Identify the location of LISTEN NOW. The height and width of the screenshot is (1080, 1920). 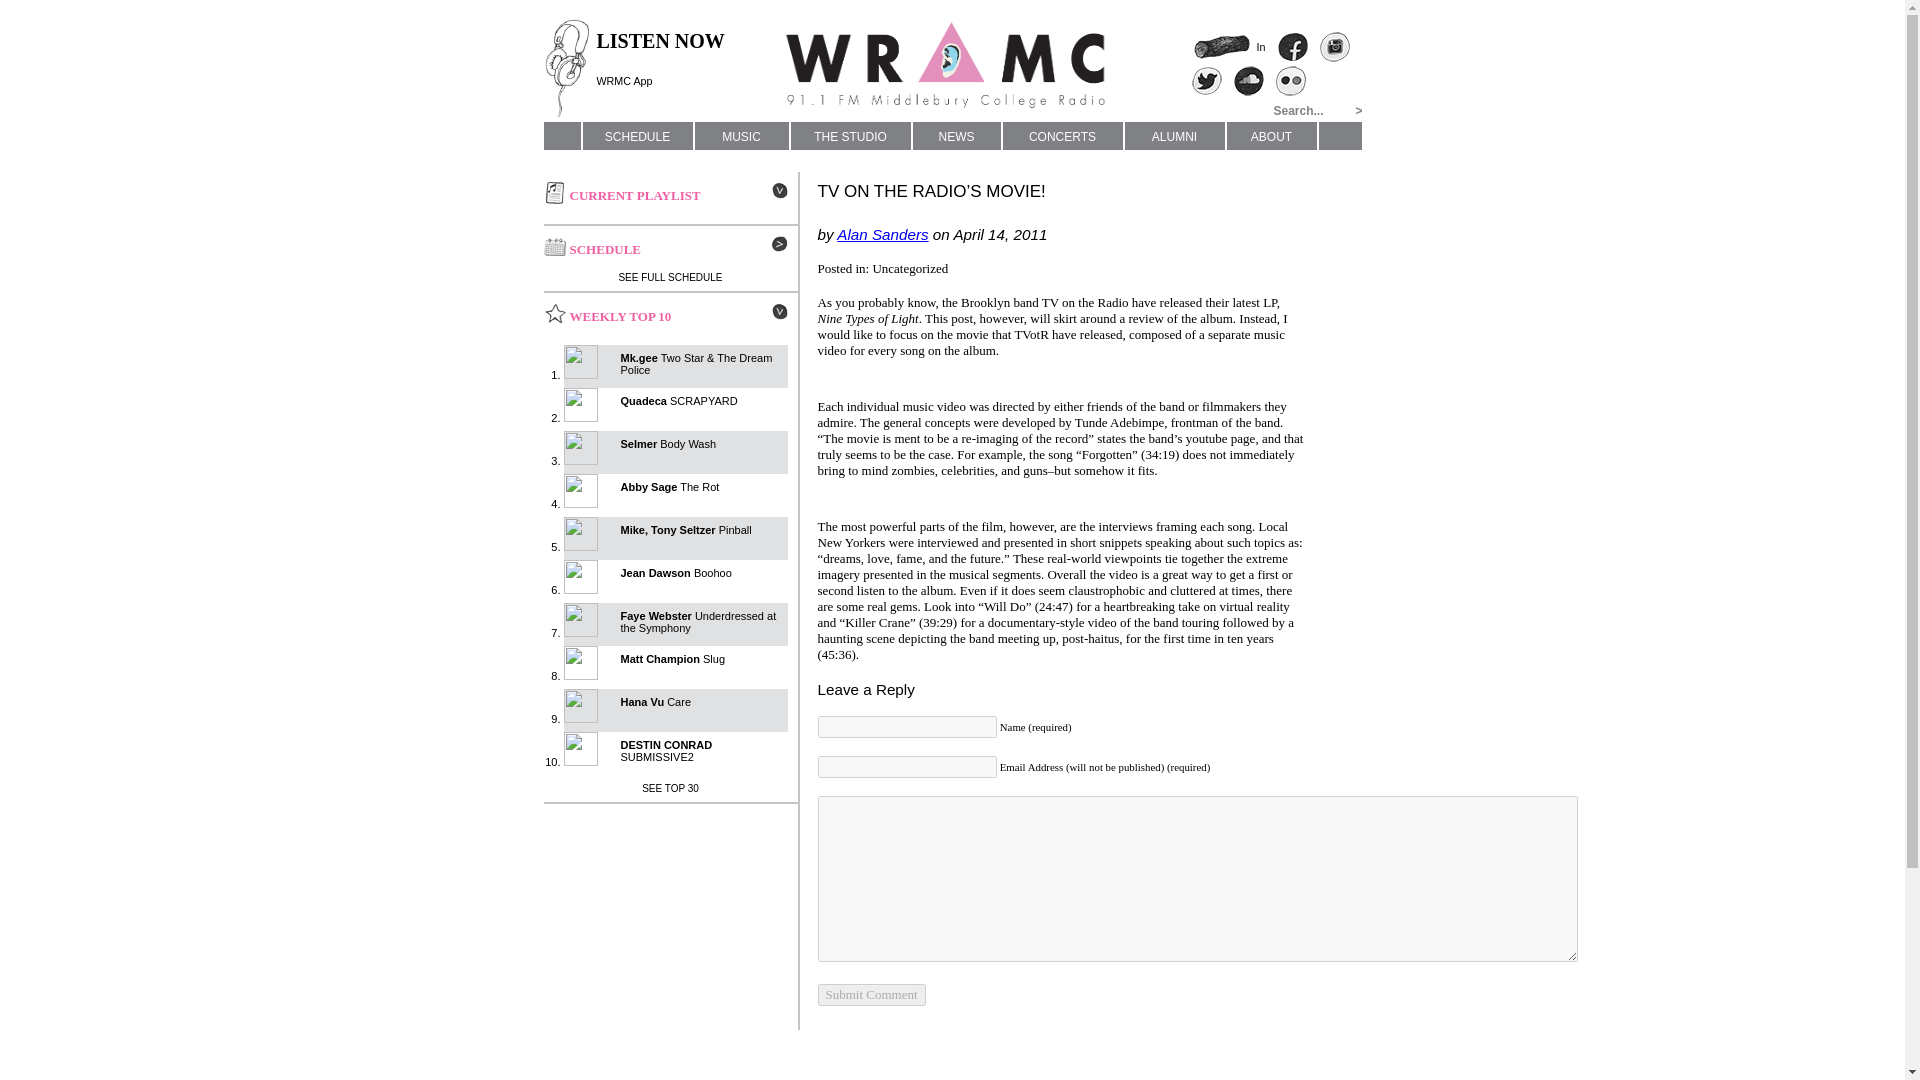
(659, 40).